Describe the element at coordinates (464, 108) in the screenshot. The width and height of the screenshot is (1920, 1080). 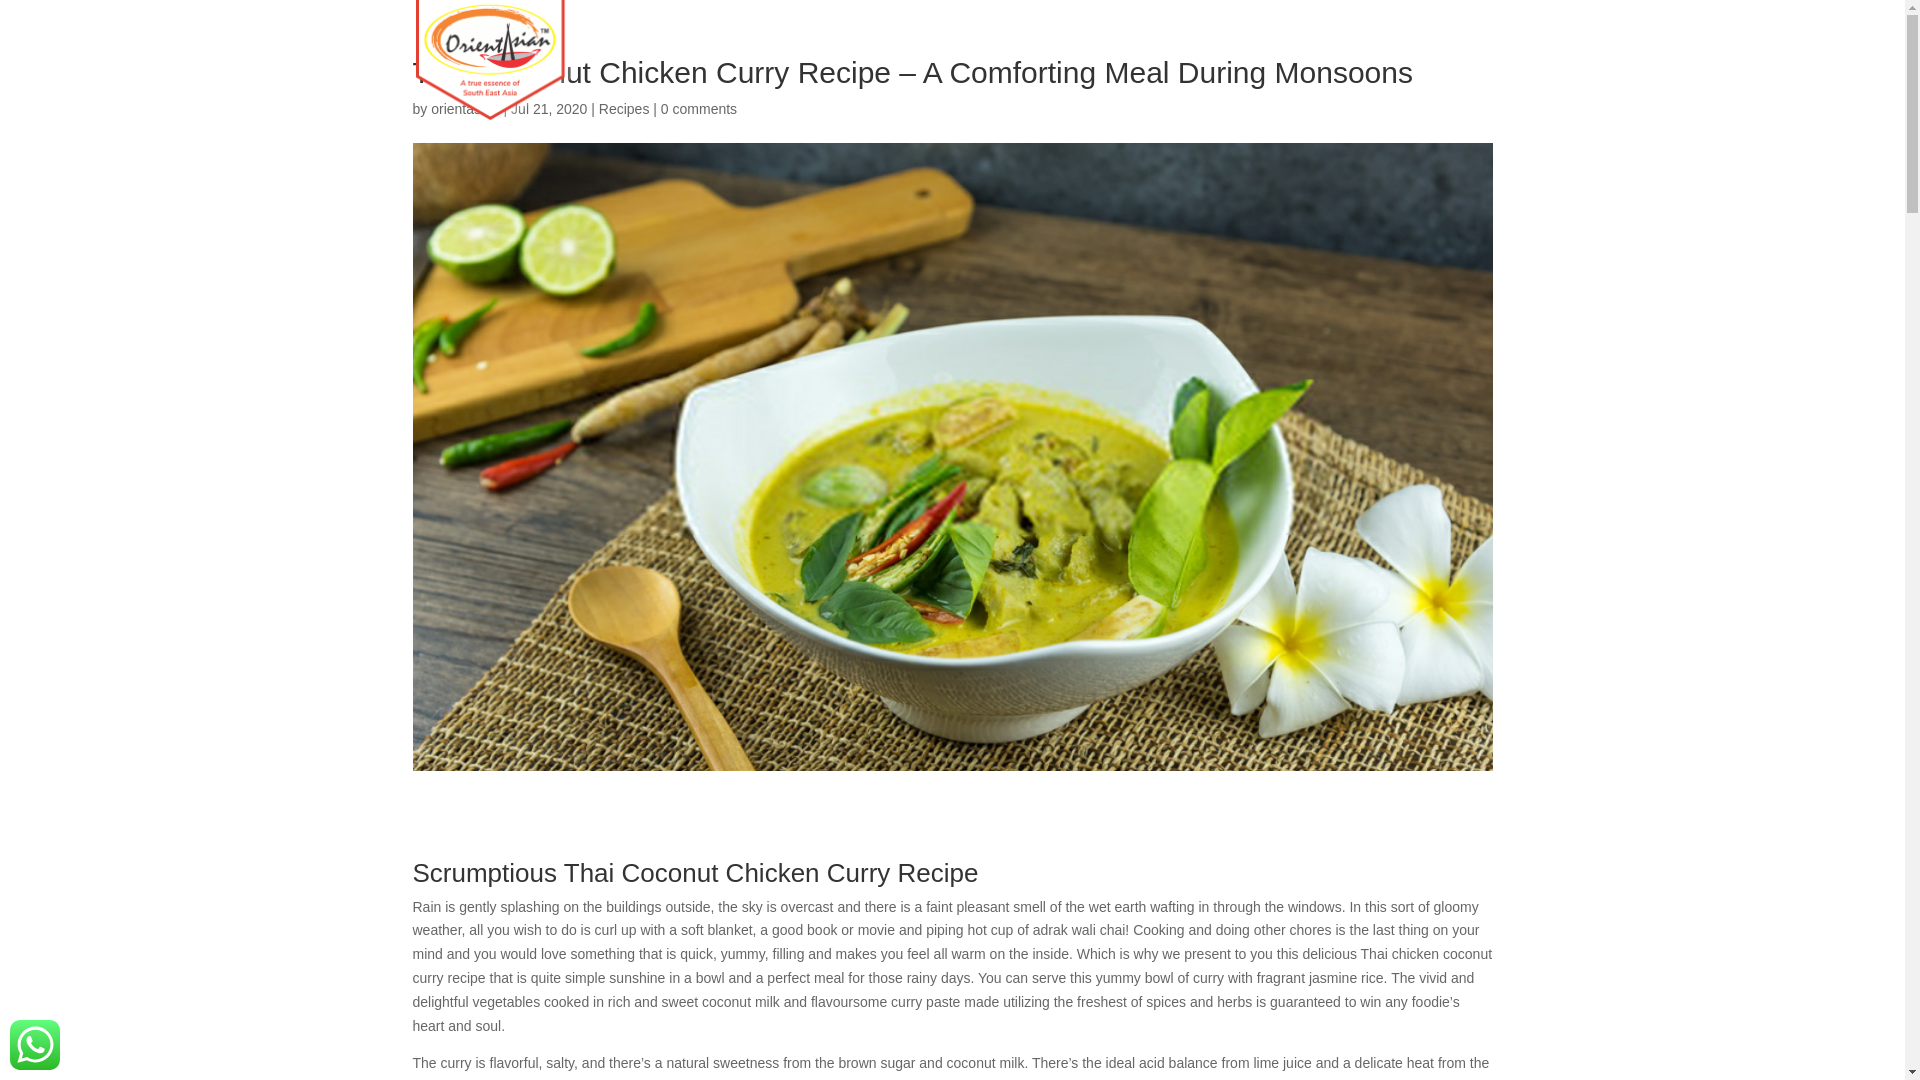
I see `orientasian` at that location.